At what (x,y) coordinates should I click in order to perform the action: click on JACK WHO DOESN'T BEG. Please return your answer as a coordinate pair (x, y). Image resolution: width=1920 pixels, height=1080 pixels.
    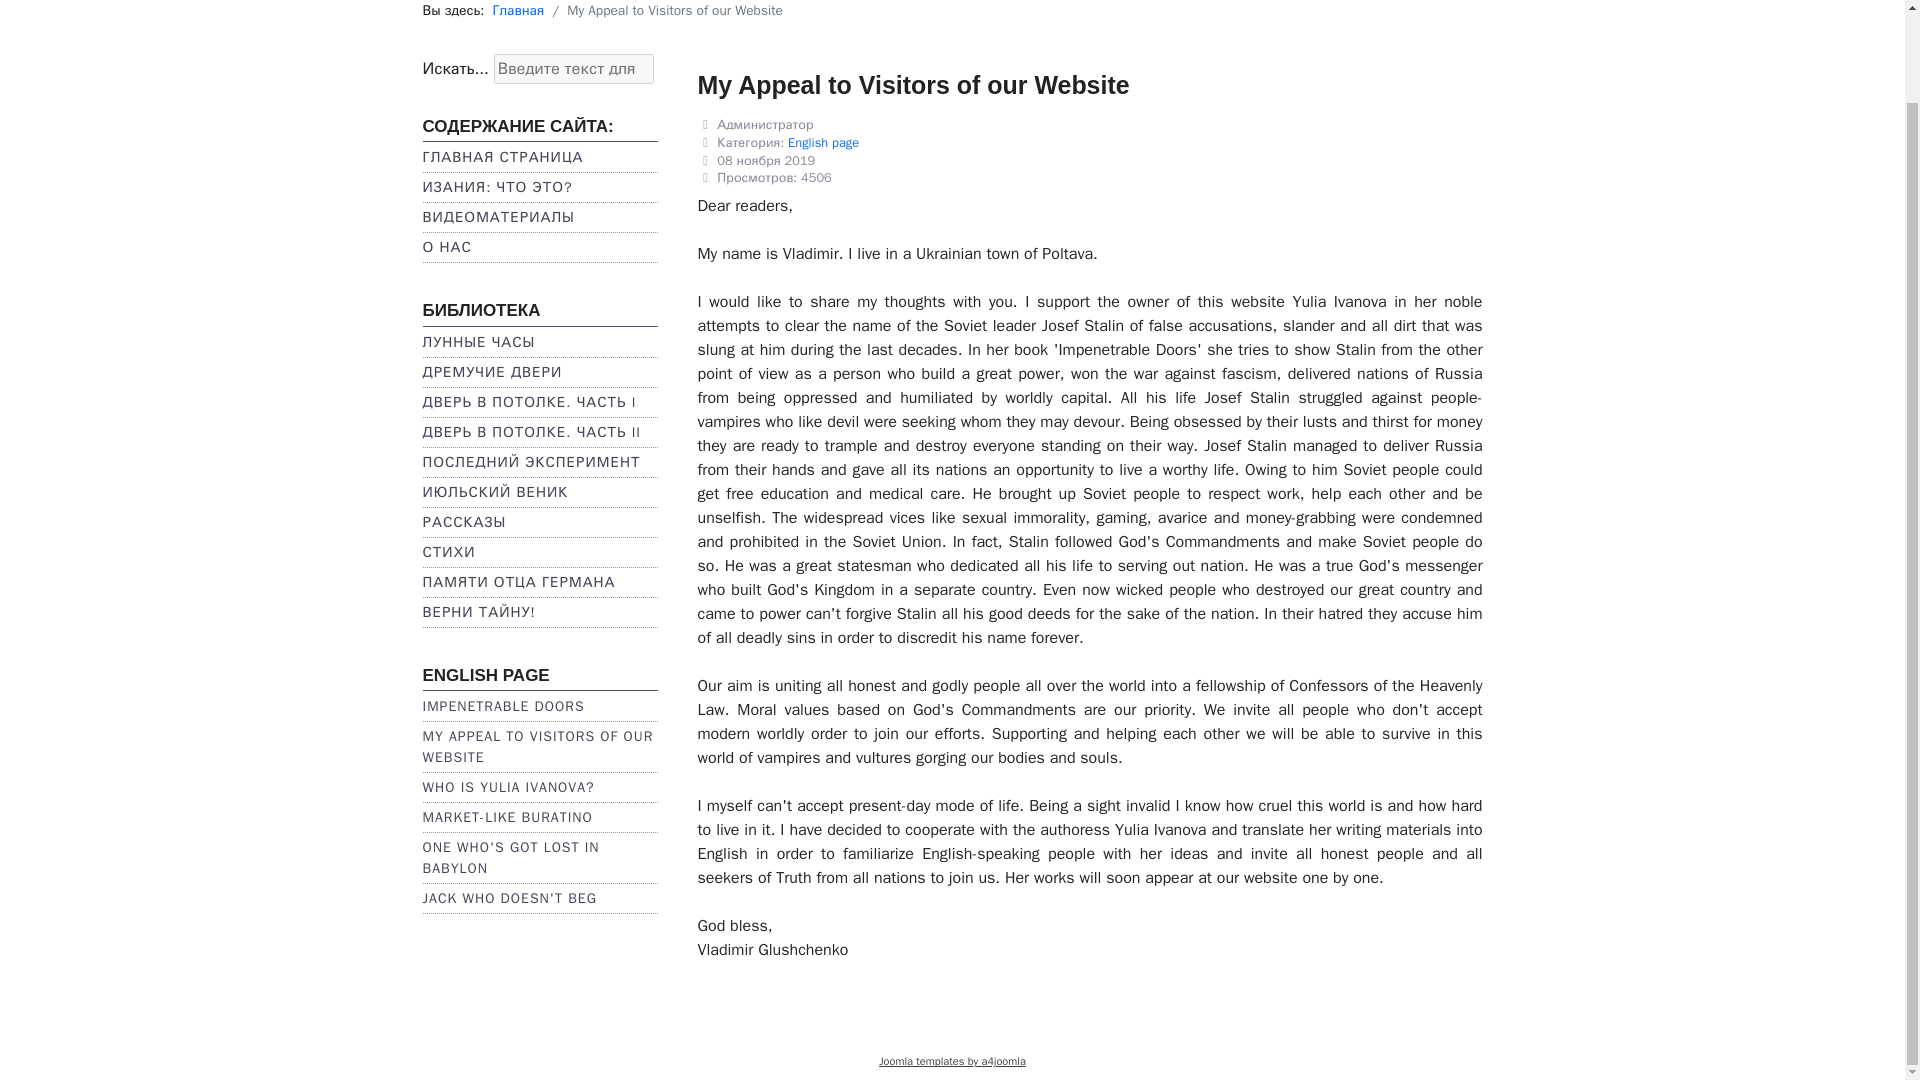
    Looking at the image, I should click on (508, 898).